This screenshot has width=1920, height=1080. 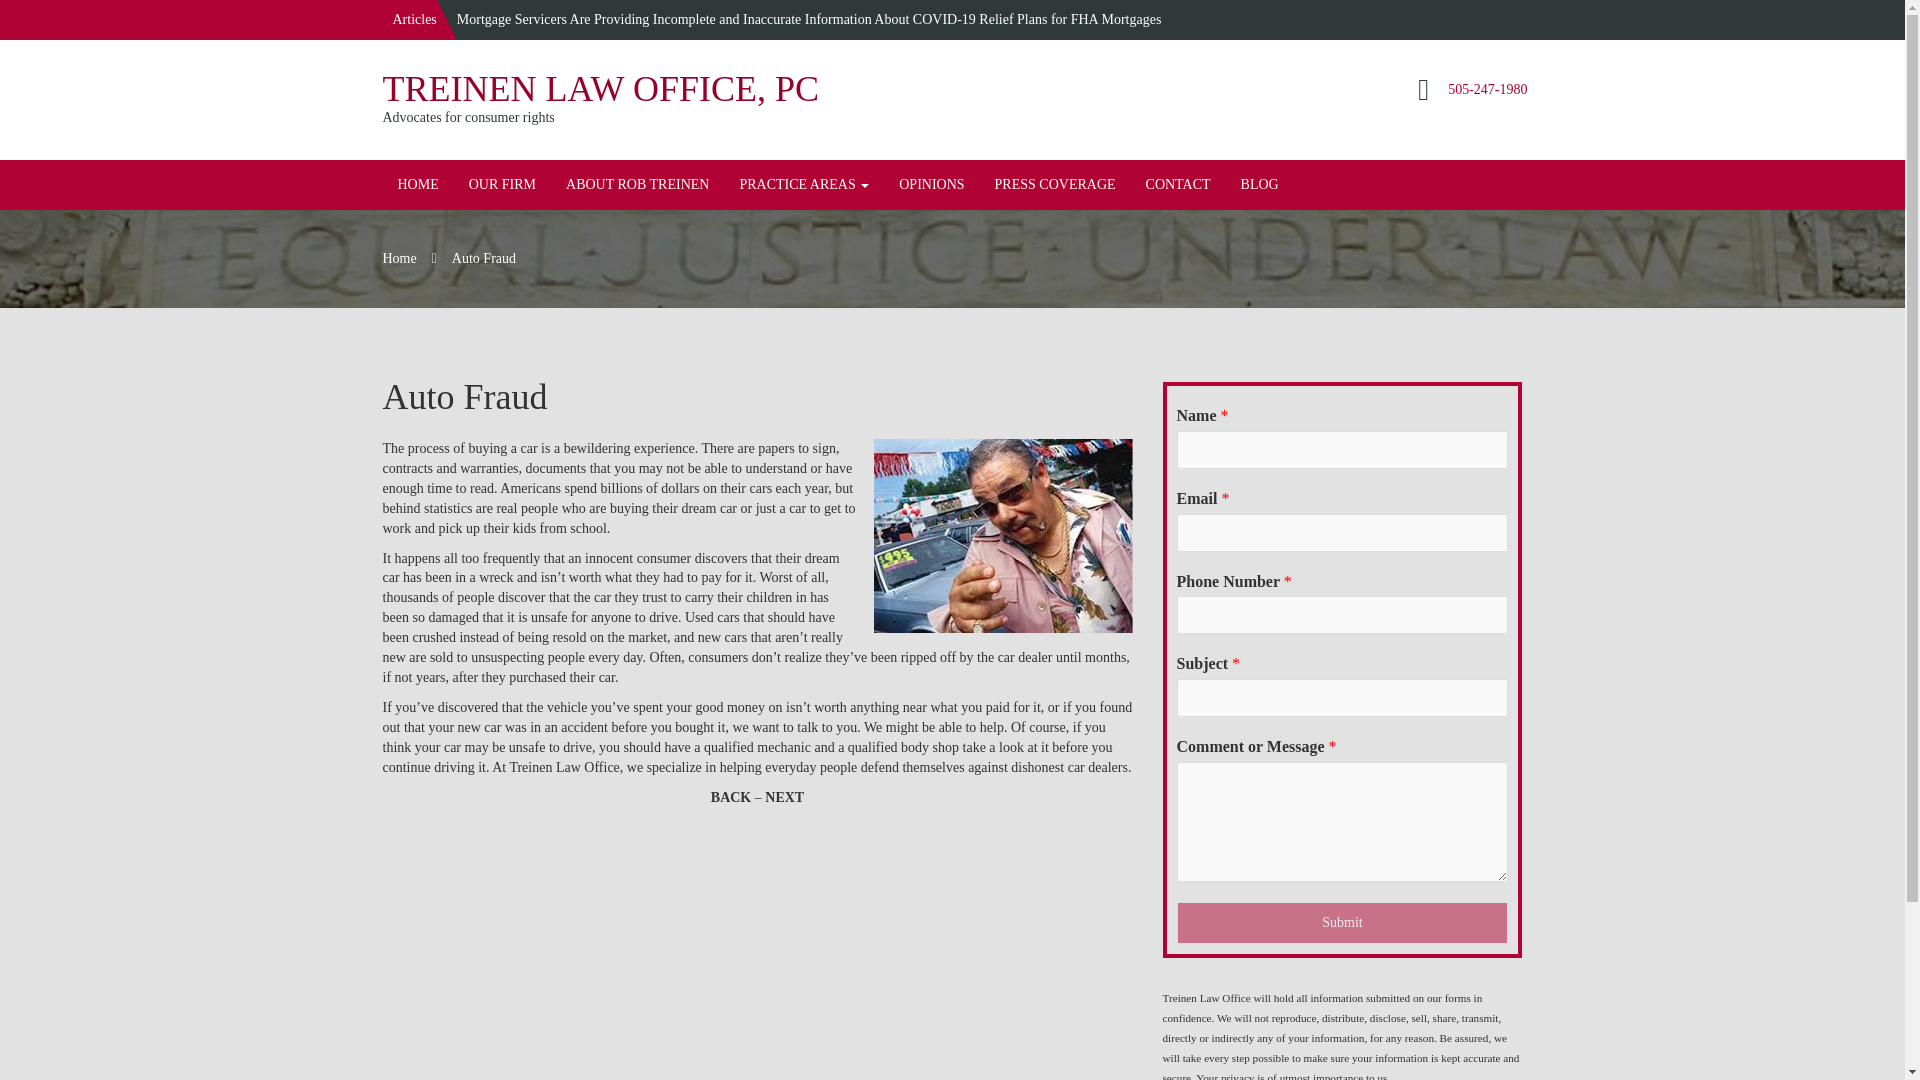 I want to click on OUR FIRM, so click(x=502, y=184).